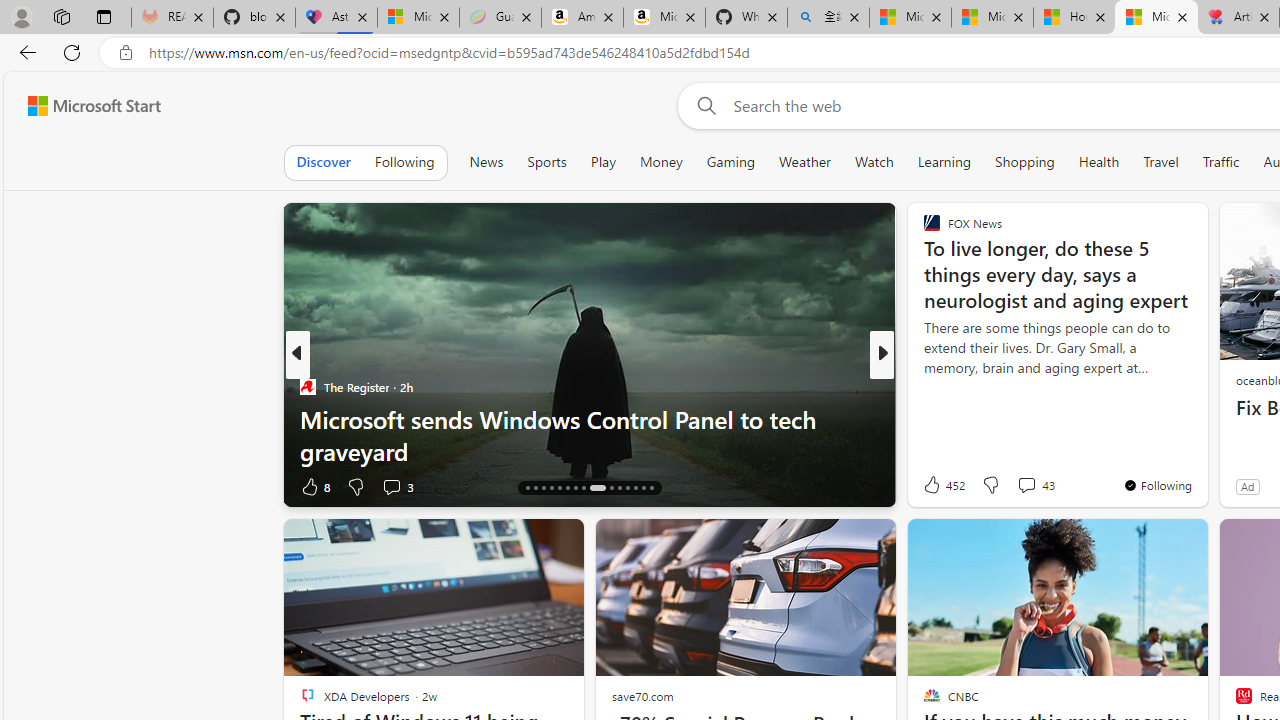 The width and height of the screenshot is (1280, 720). I want to click on AutomationID: tab-23, so click(582, 488).